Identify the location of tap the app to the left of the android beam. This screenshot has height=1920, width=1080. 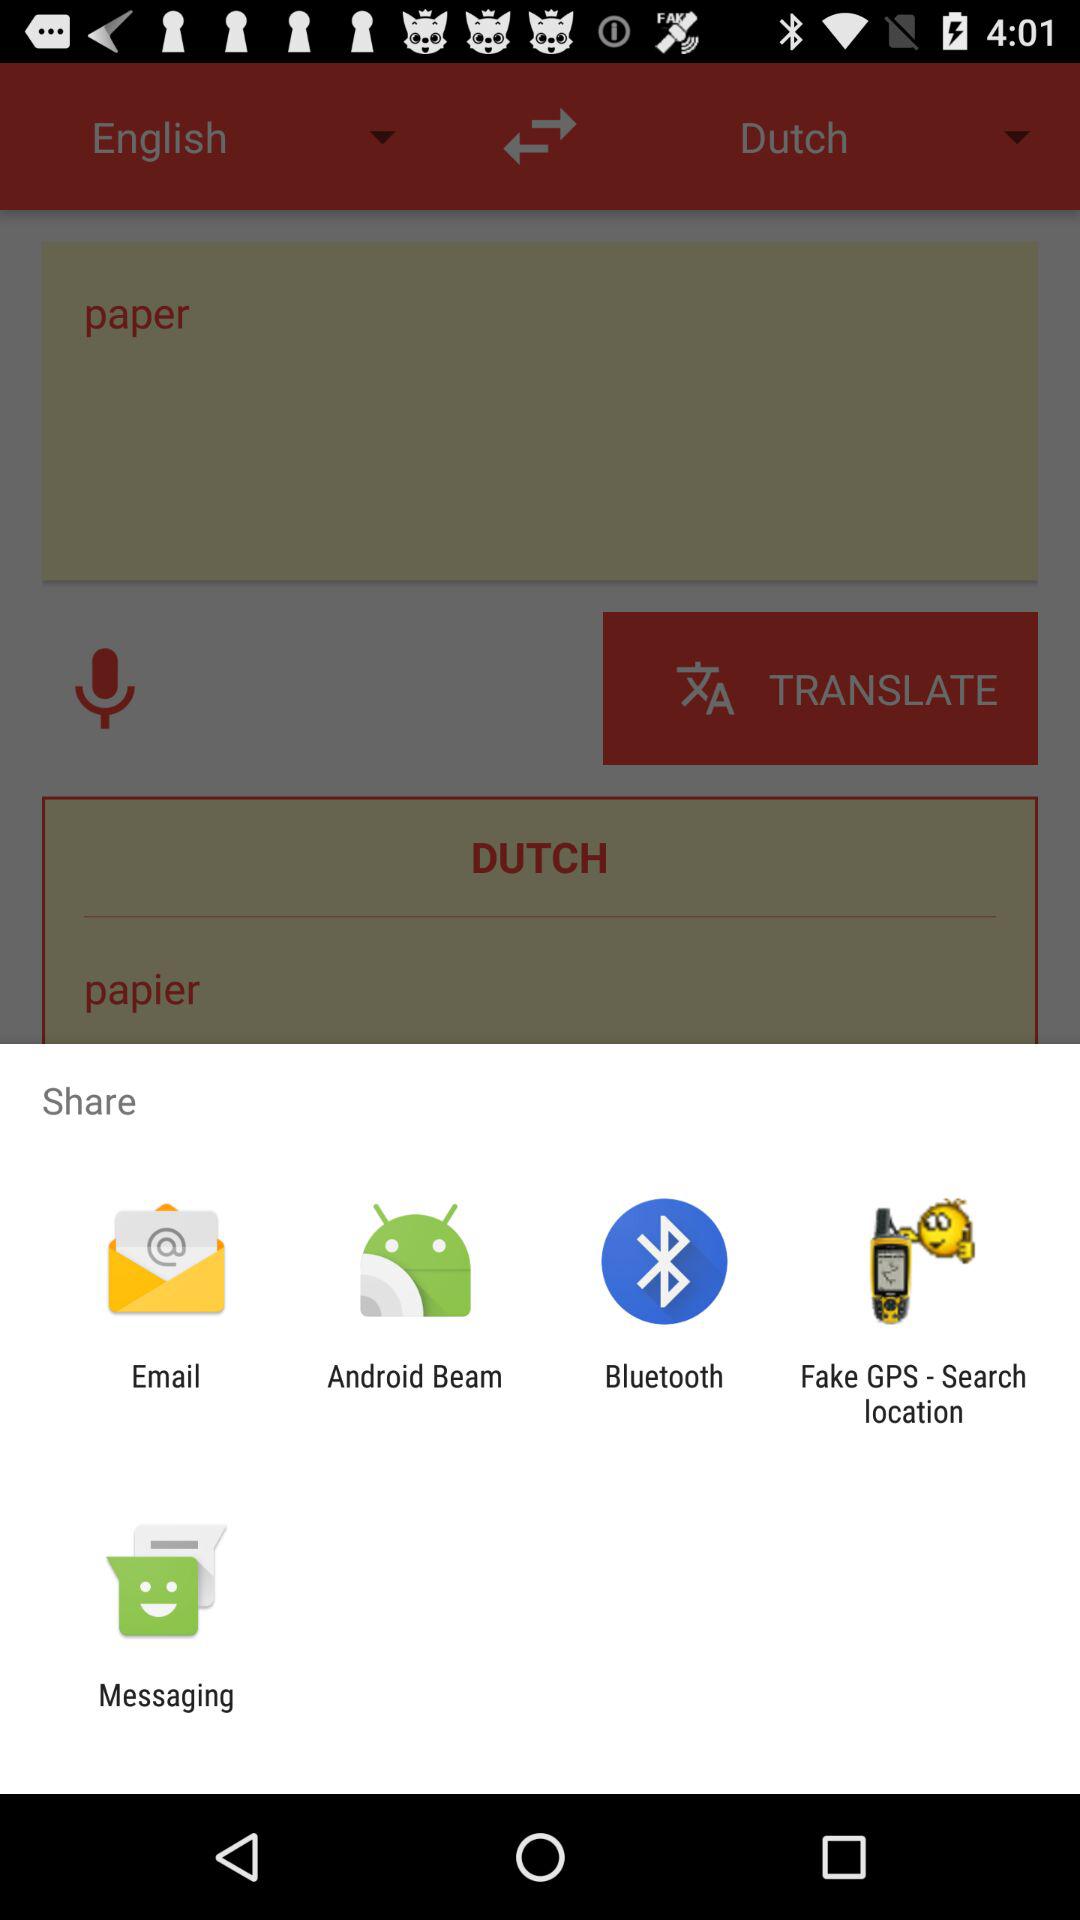
(166, 1393).